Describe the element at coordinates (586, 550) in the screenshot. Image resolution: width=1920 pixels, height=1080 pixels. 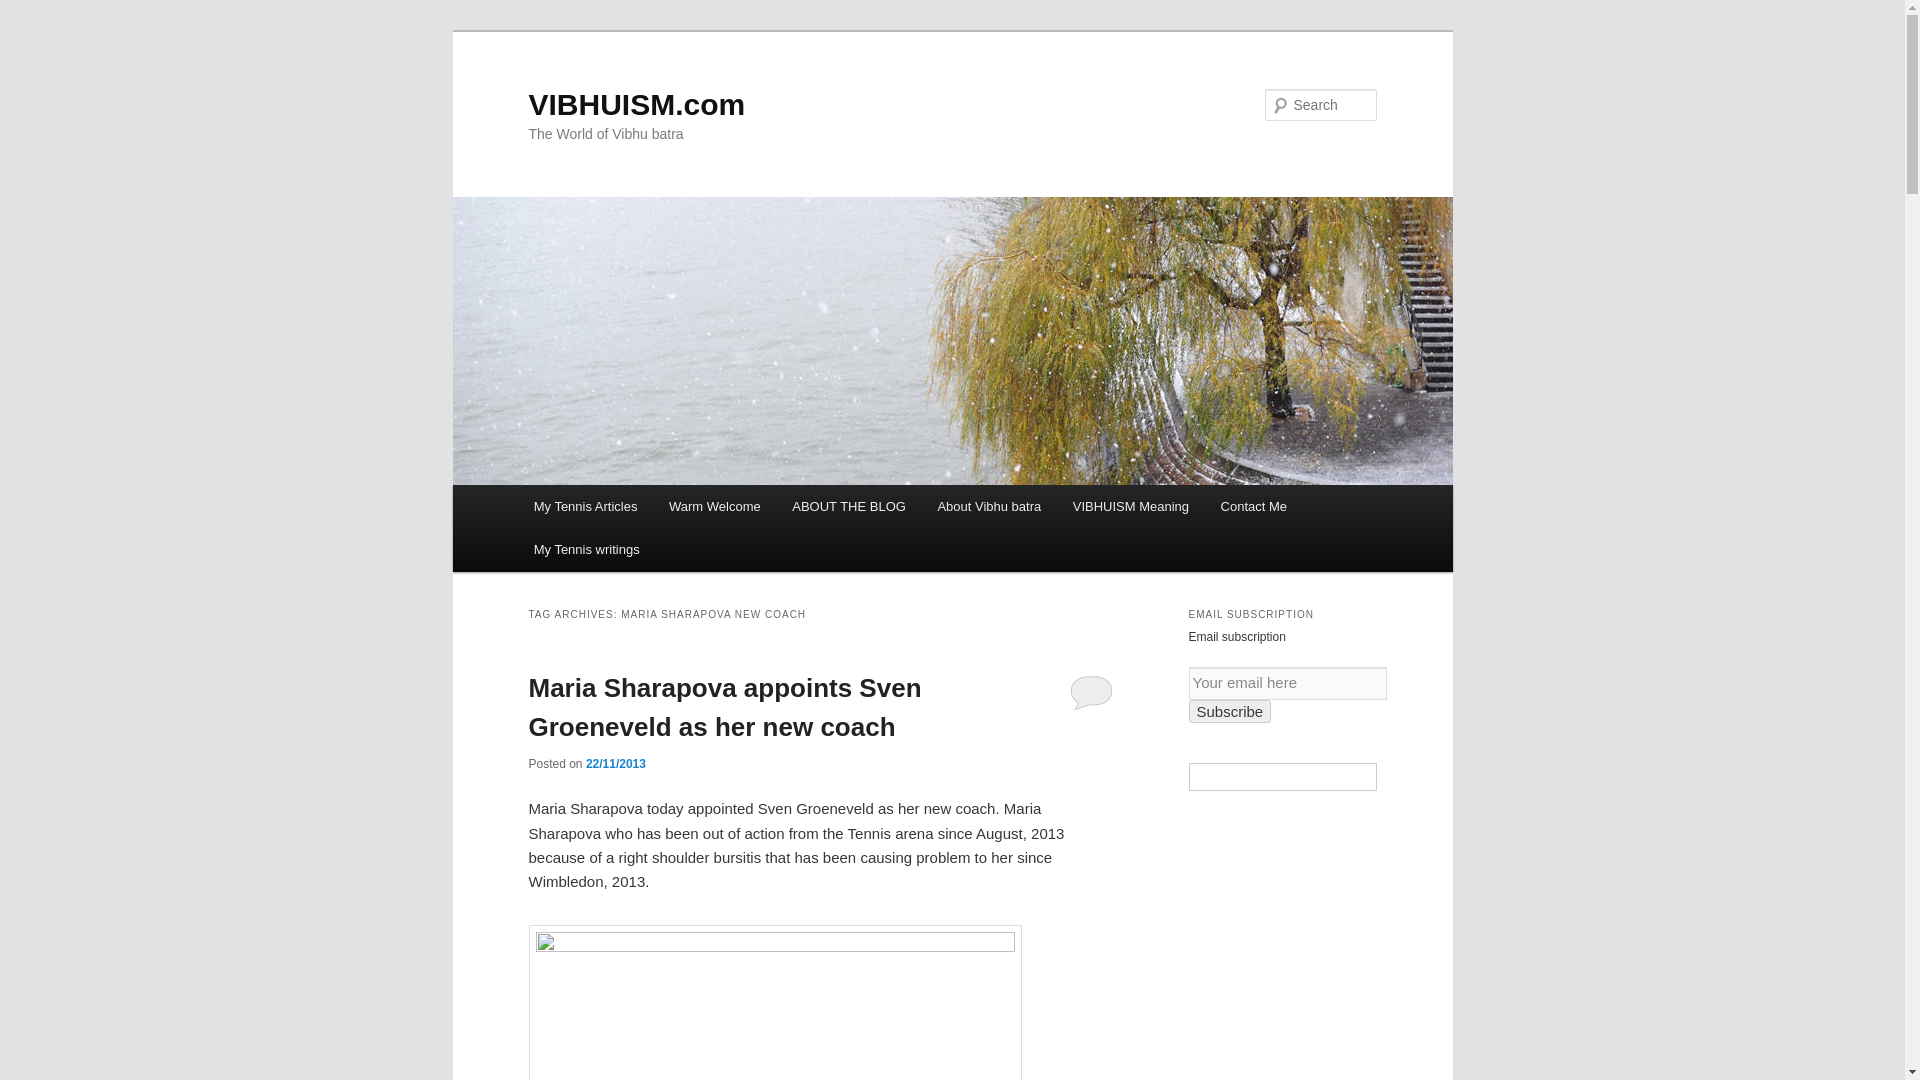
I see `My Tennis writings` at that location.